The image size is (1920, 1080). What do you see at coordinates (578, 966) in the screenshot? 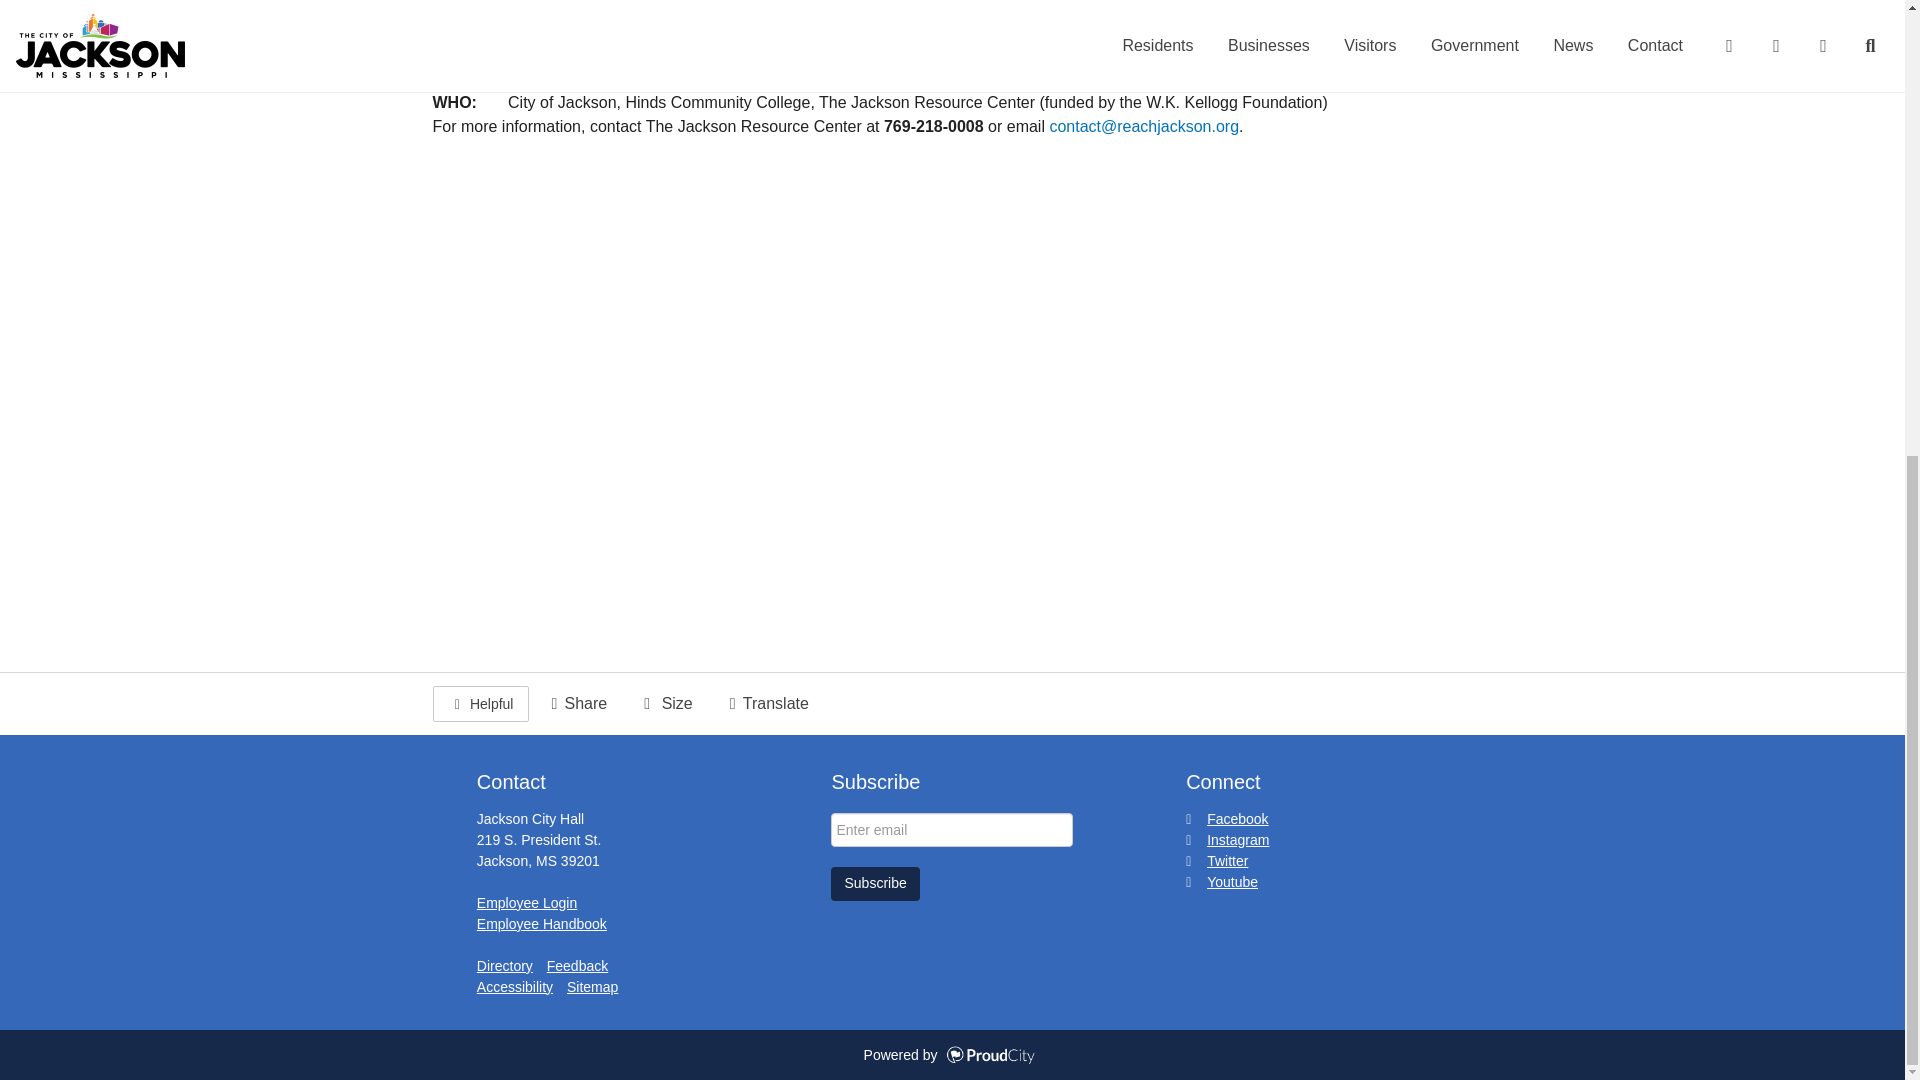
I see `Feedback` at bounding box center [578, 966].